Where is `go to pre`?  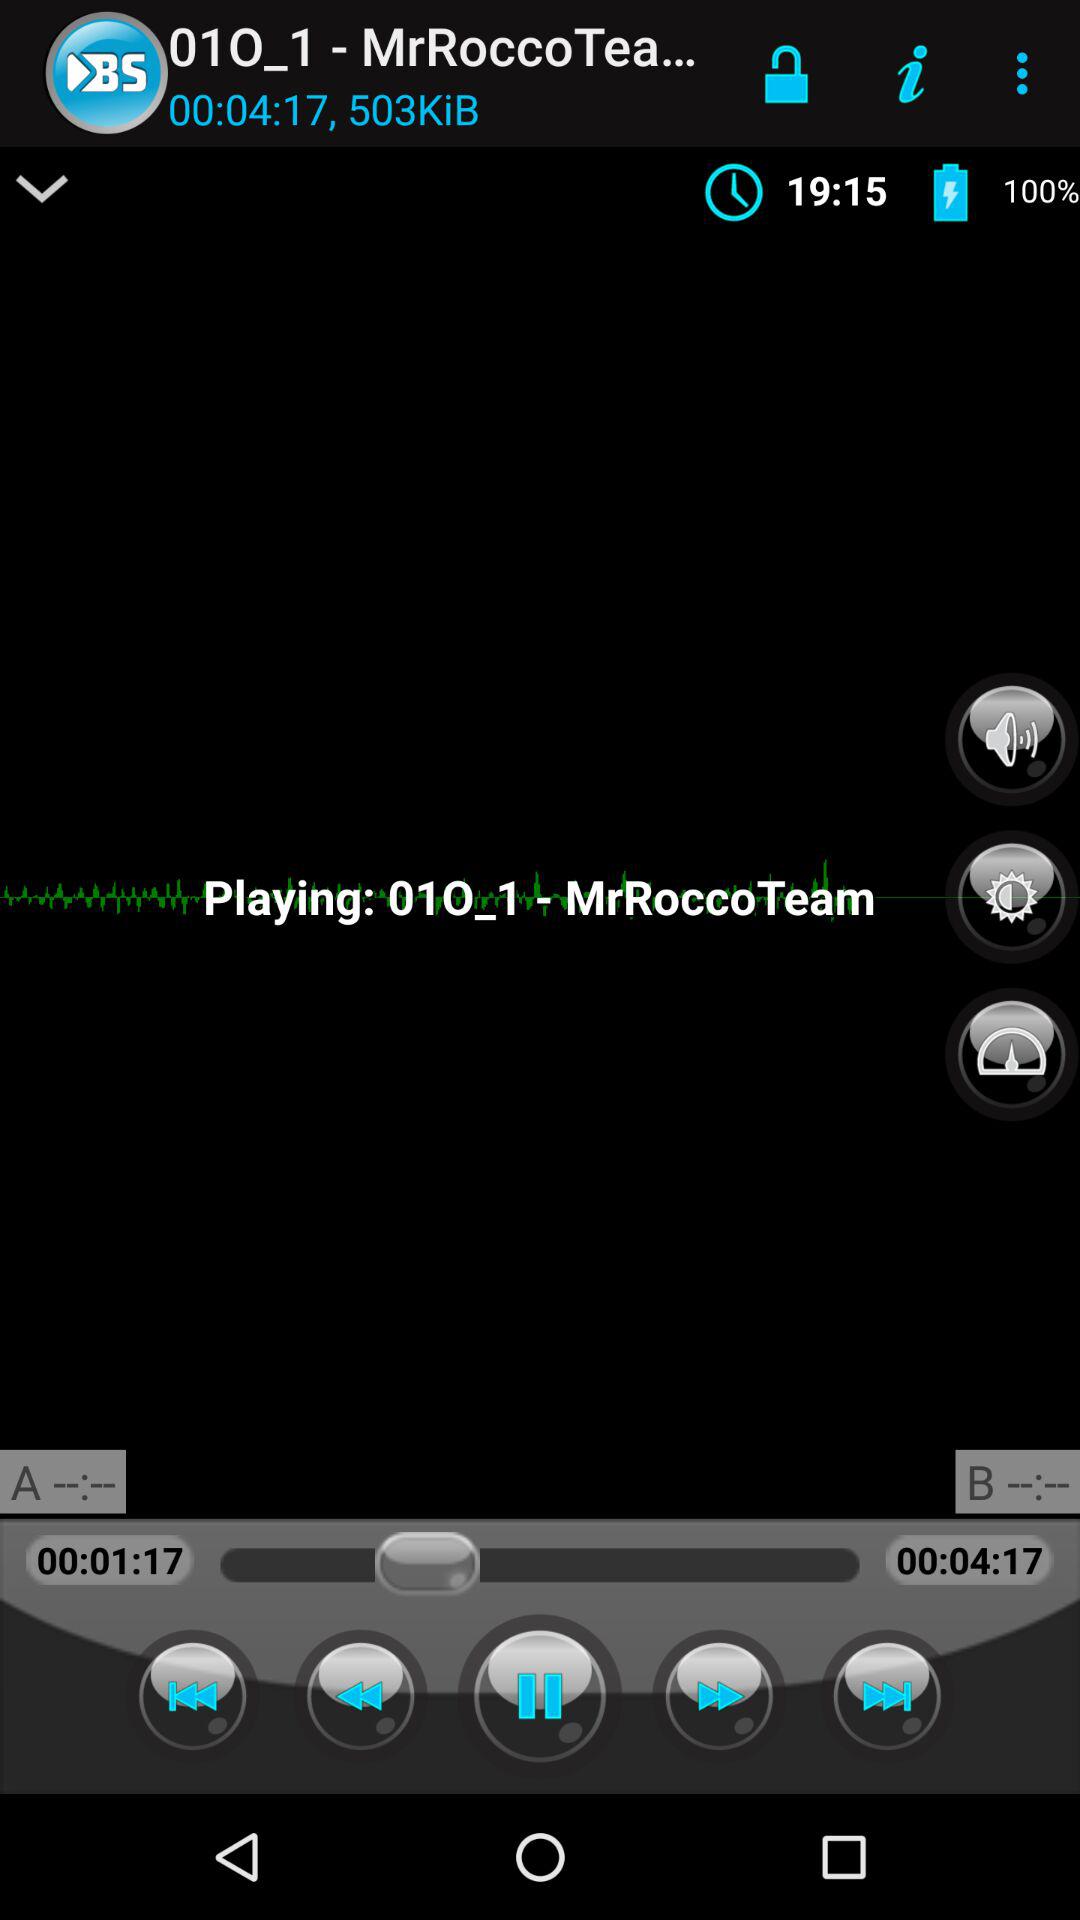
go to pre is located at coordinates (192, 1696).